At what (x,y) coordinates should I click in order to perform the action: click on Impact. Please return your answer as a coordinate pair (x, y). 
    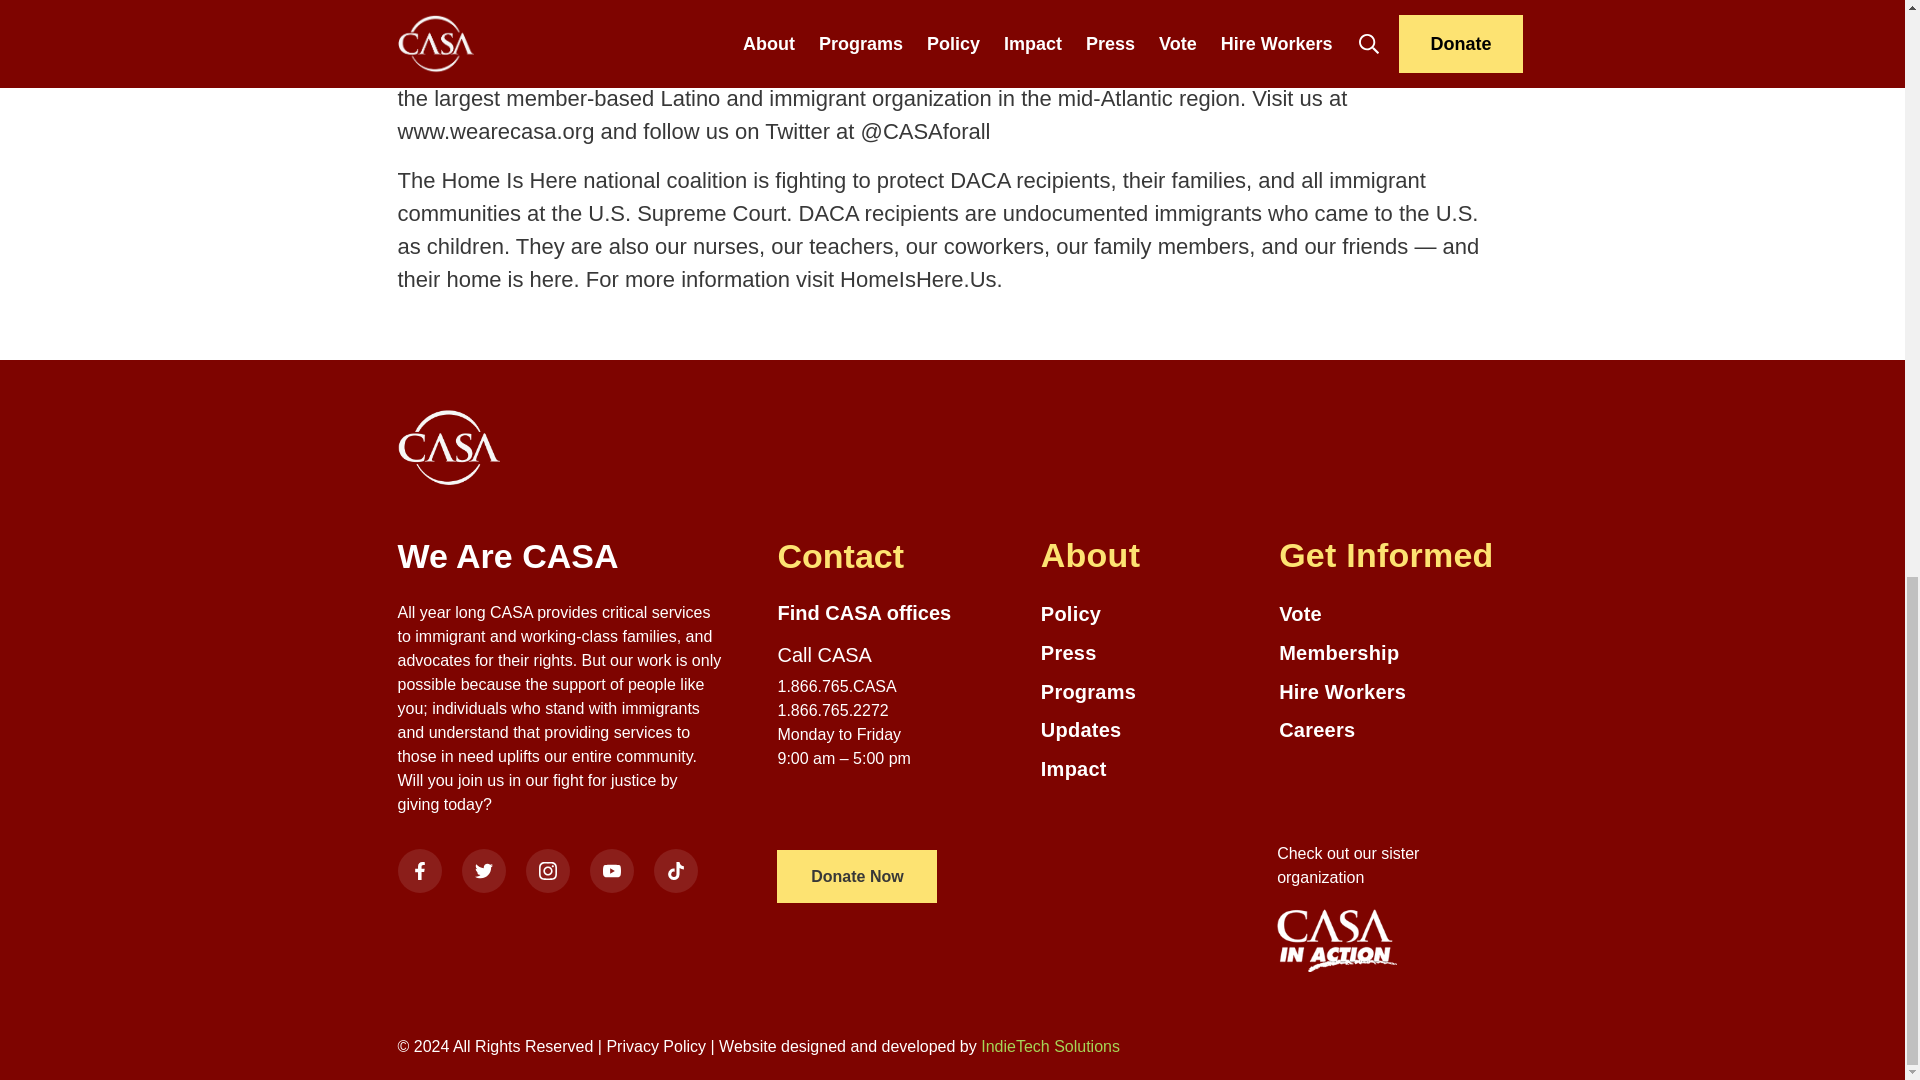
    Looking at the image, I should click on (1150, 769).